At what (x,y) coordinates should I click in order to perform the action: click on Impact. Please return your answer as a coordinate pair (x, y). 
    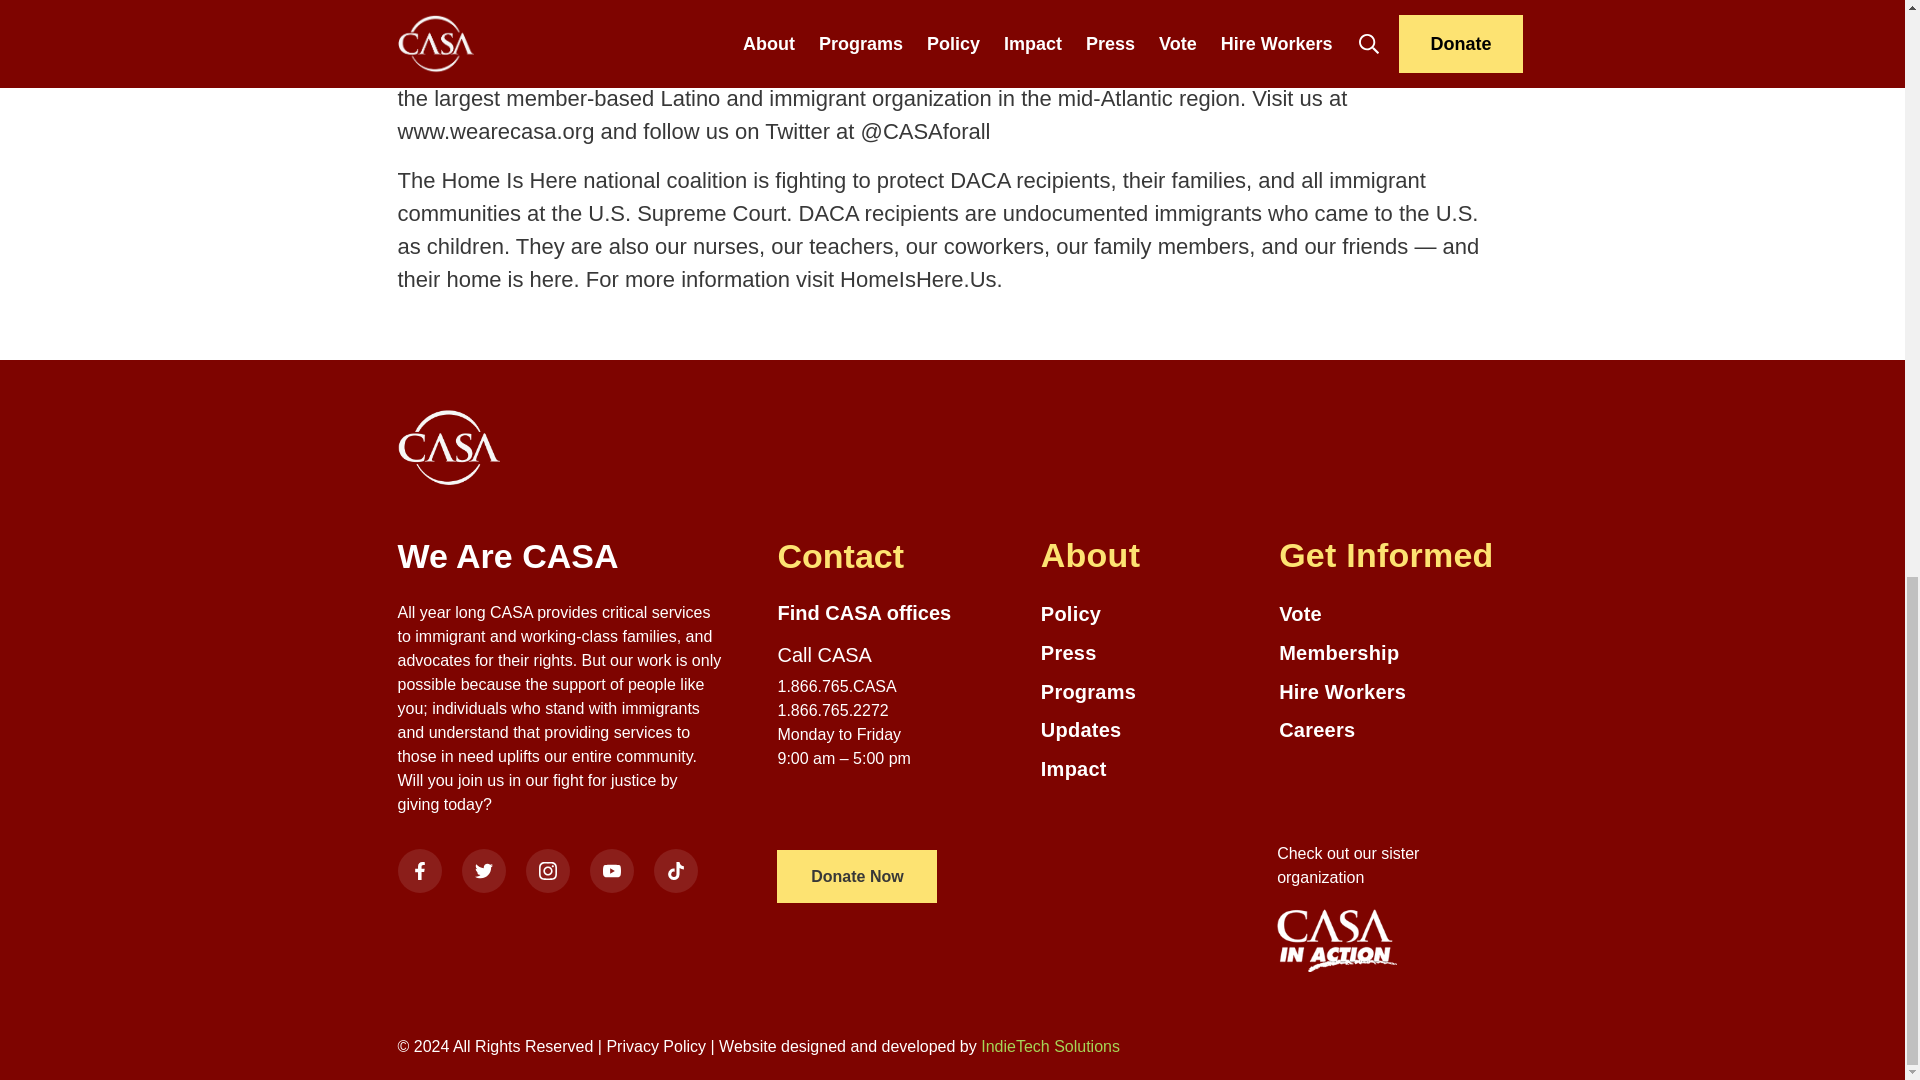
    Looking at the image, I should click on (1150, 769).